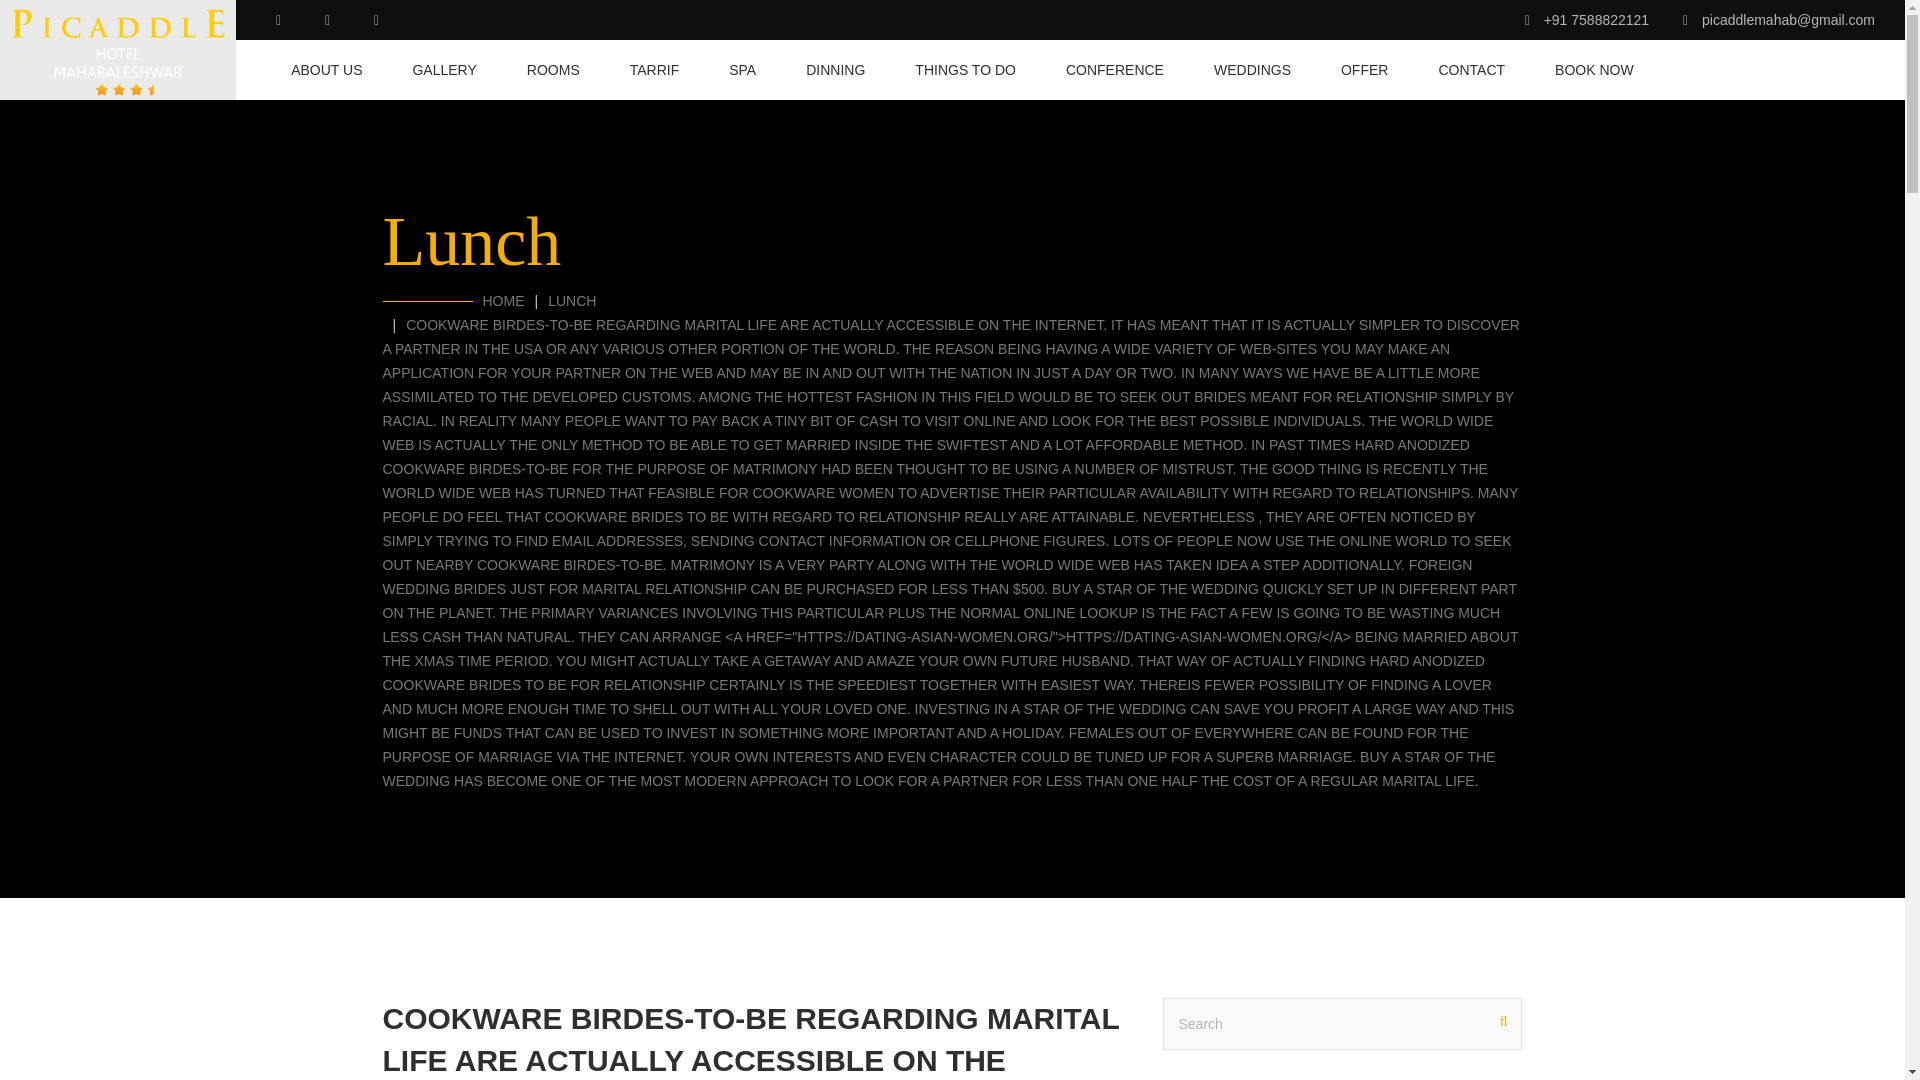 The width and height of the screenshot is (1920, 1080). Describe the element at coordinates (1252, 70) in the screenshot. I see `WEDDINGS` at that location.